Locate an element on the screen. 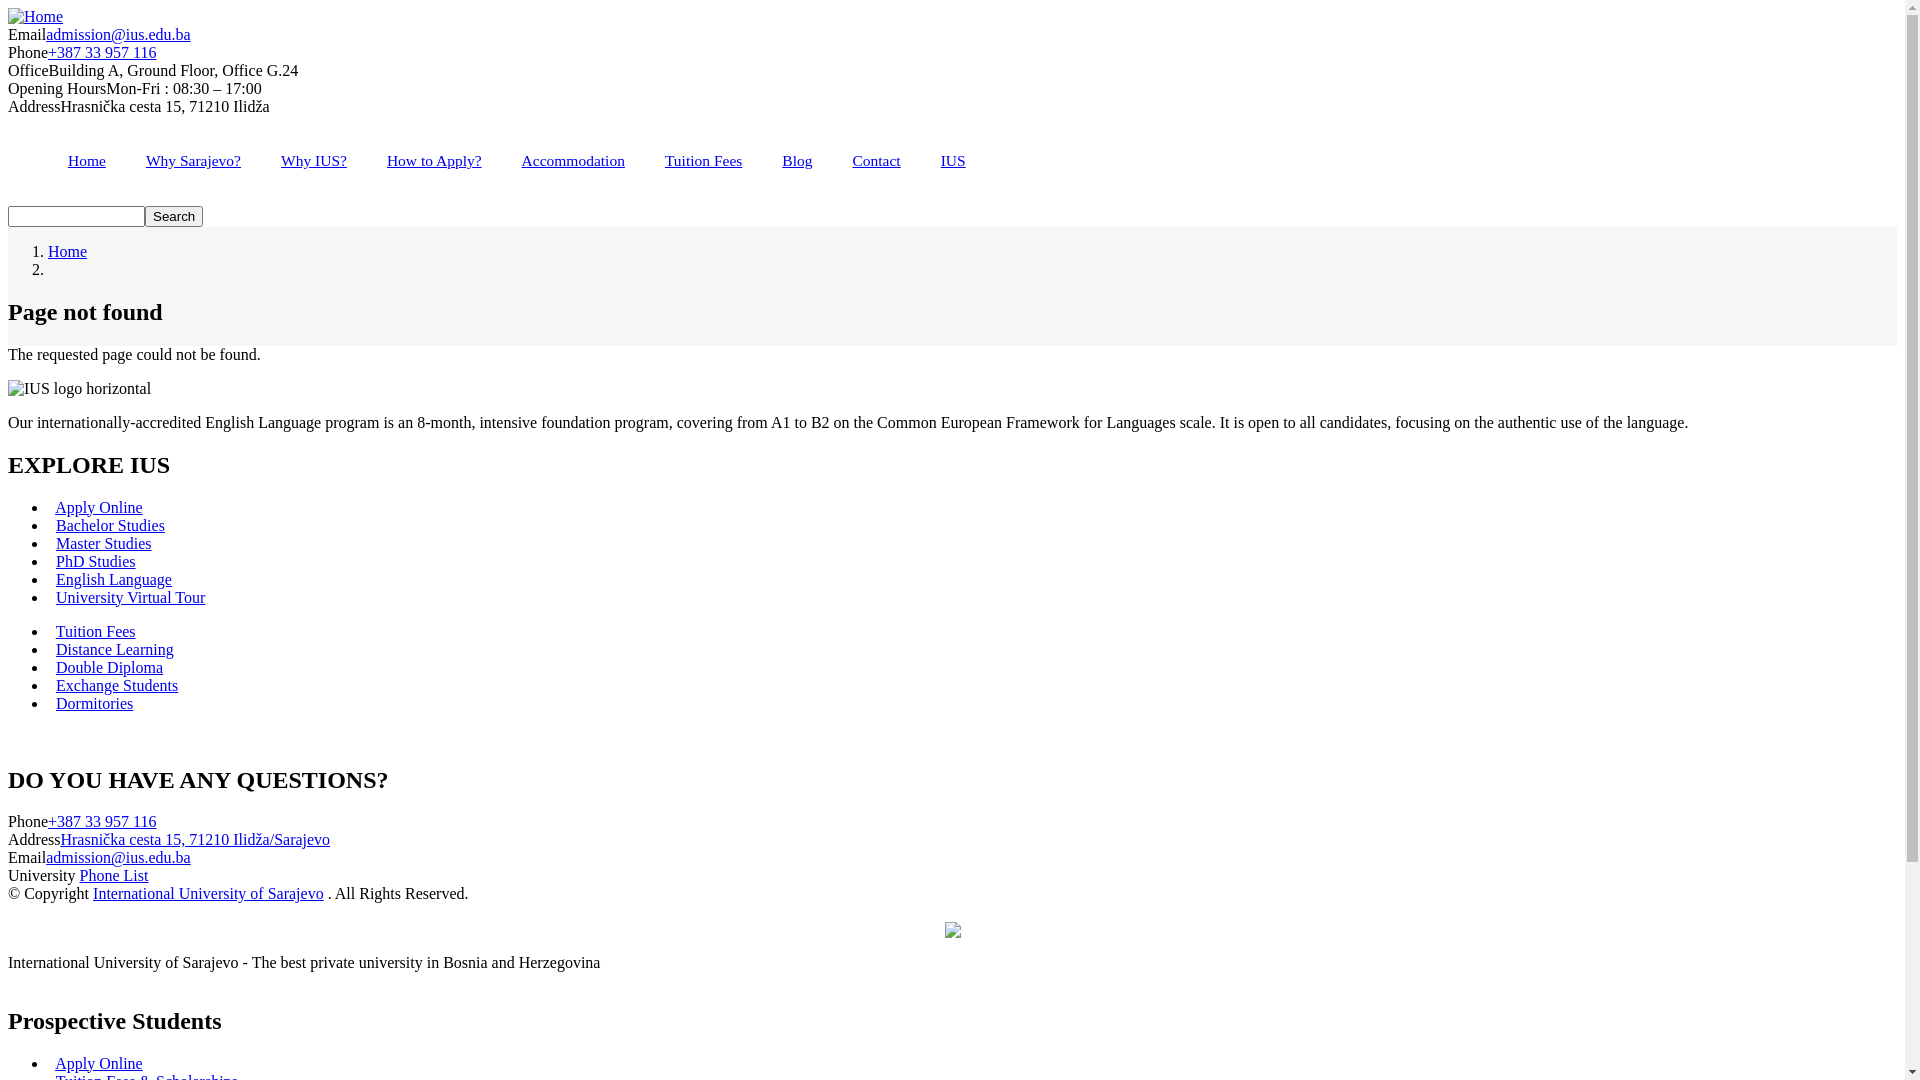 The width and height of the screenshot is (1920, 1080). IUS is located at coordinates (954, 160).